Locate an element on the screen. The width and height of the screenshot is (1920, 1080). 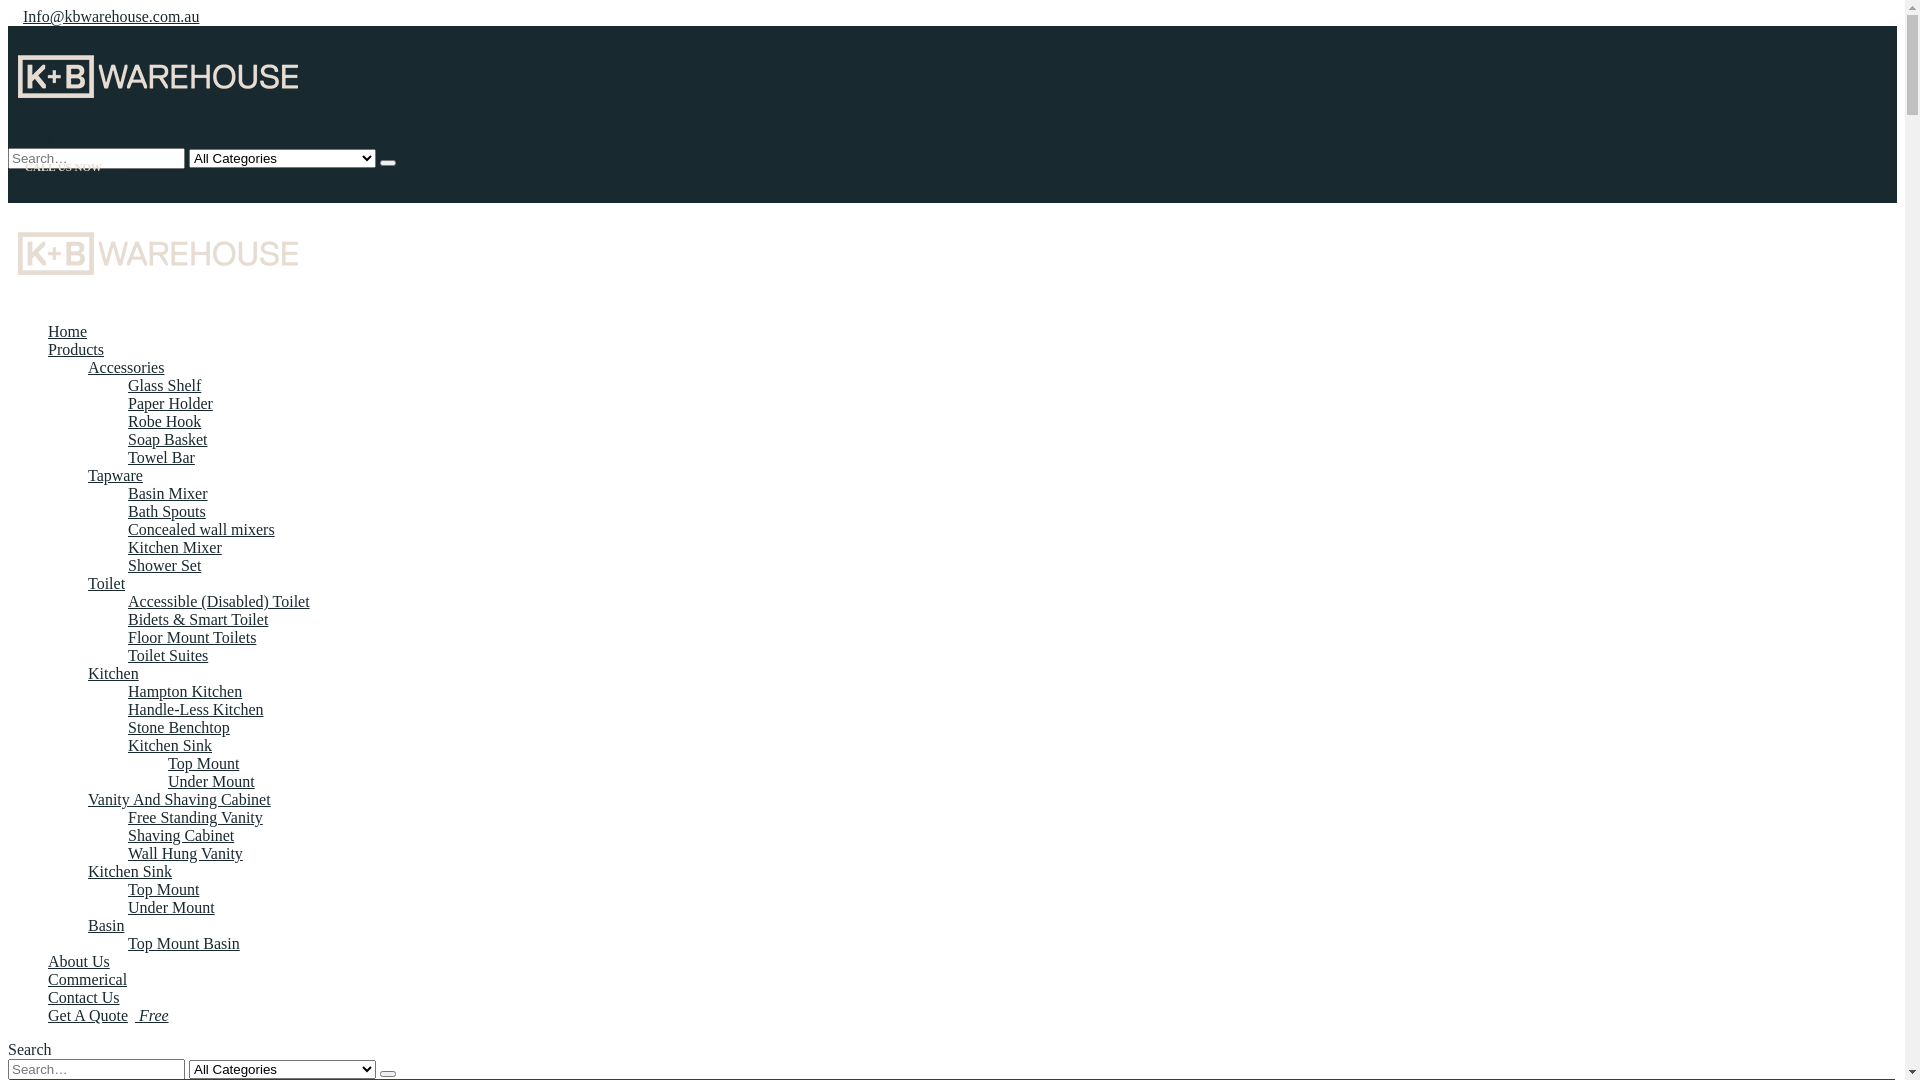
Under Mount is located at coordinates (172, 1008).